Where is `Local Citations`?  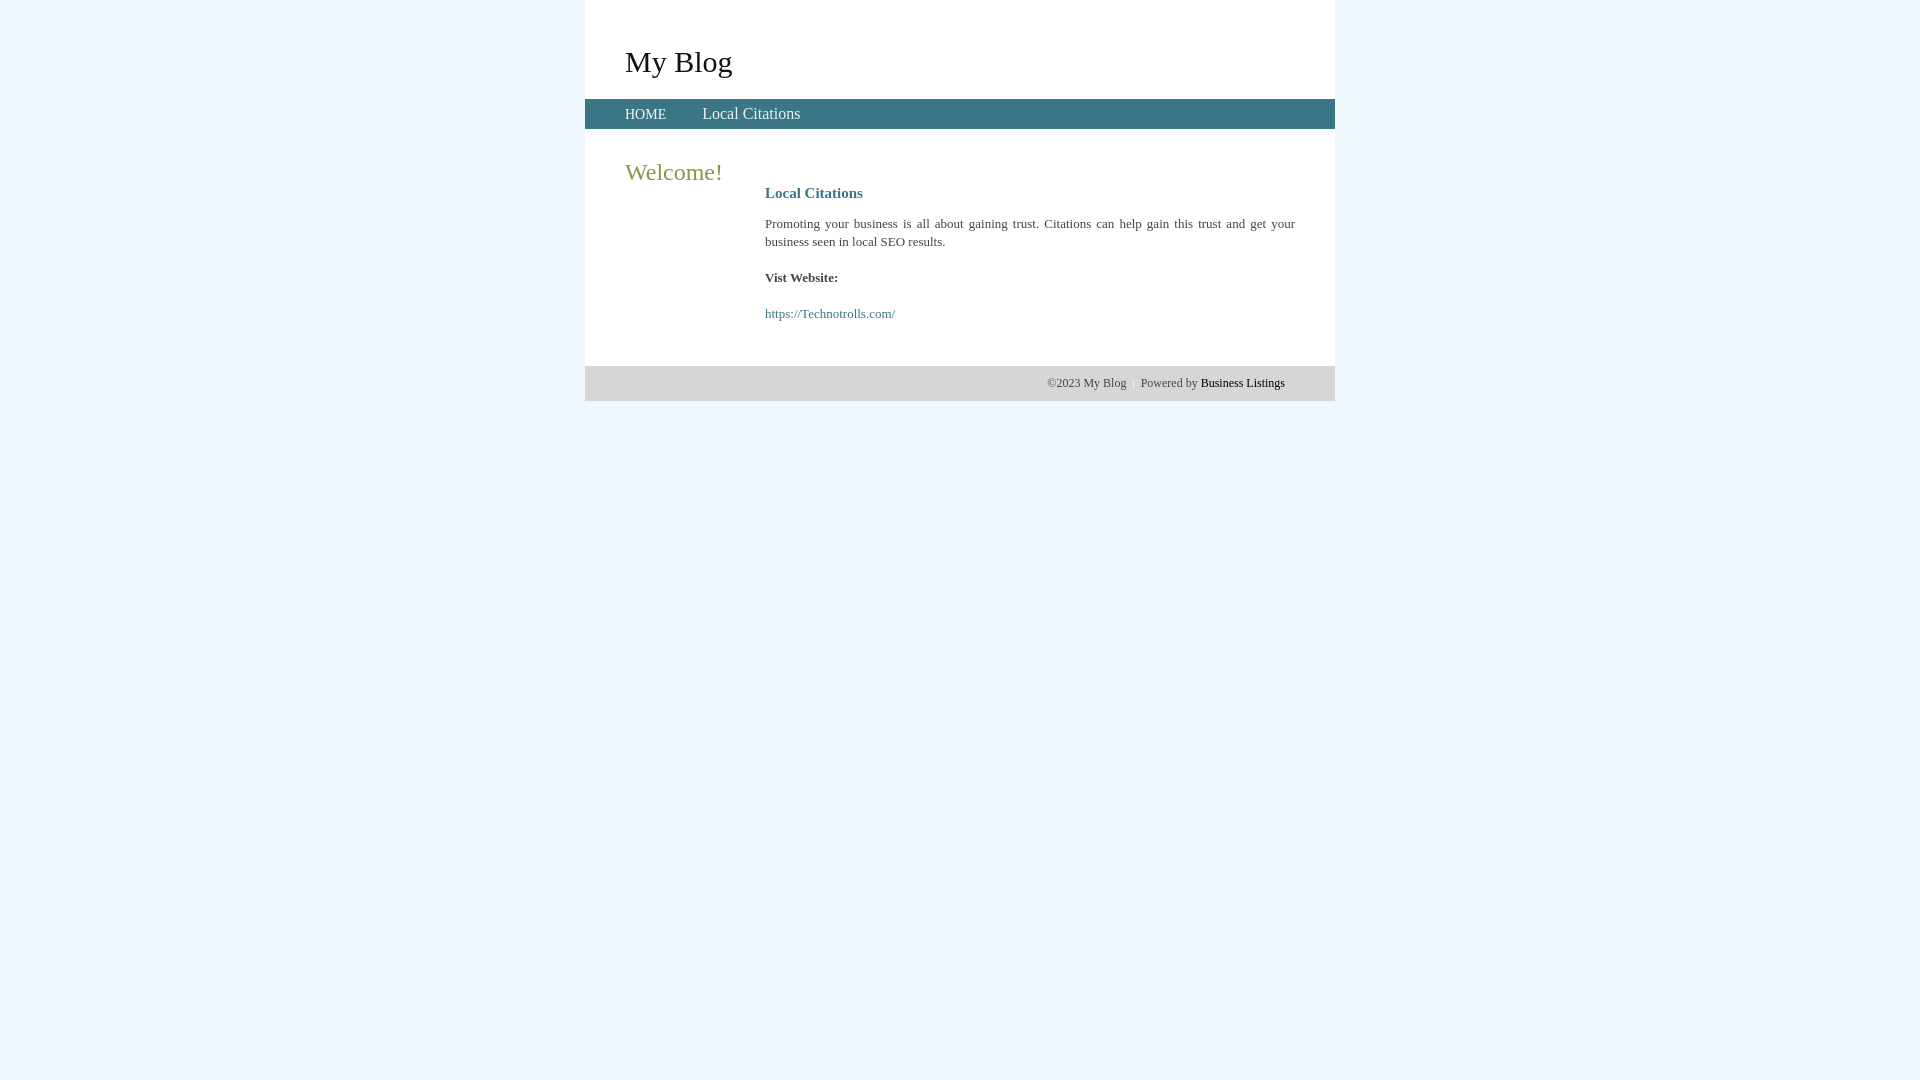 Local Citations is located at coordinates (751, 114).